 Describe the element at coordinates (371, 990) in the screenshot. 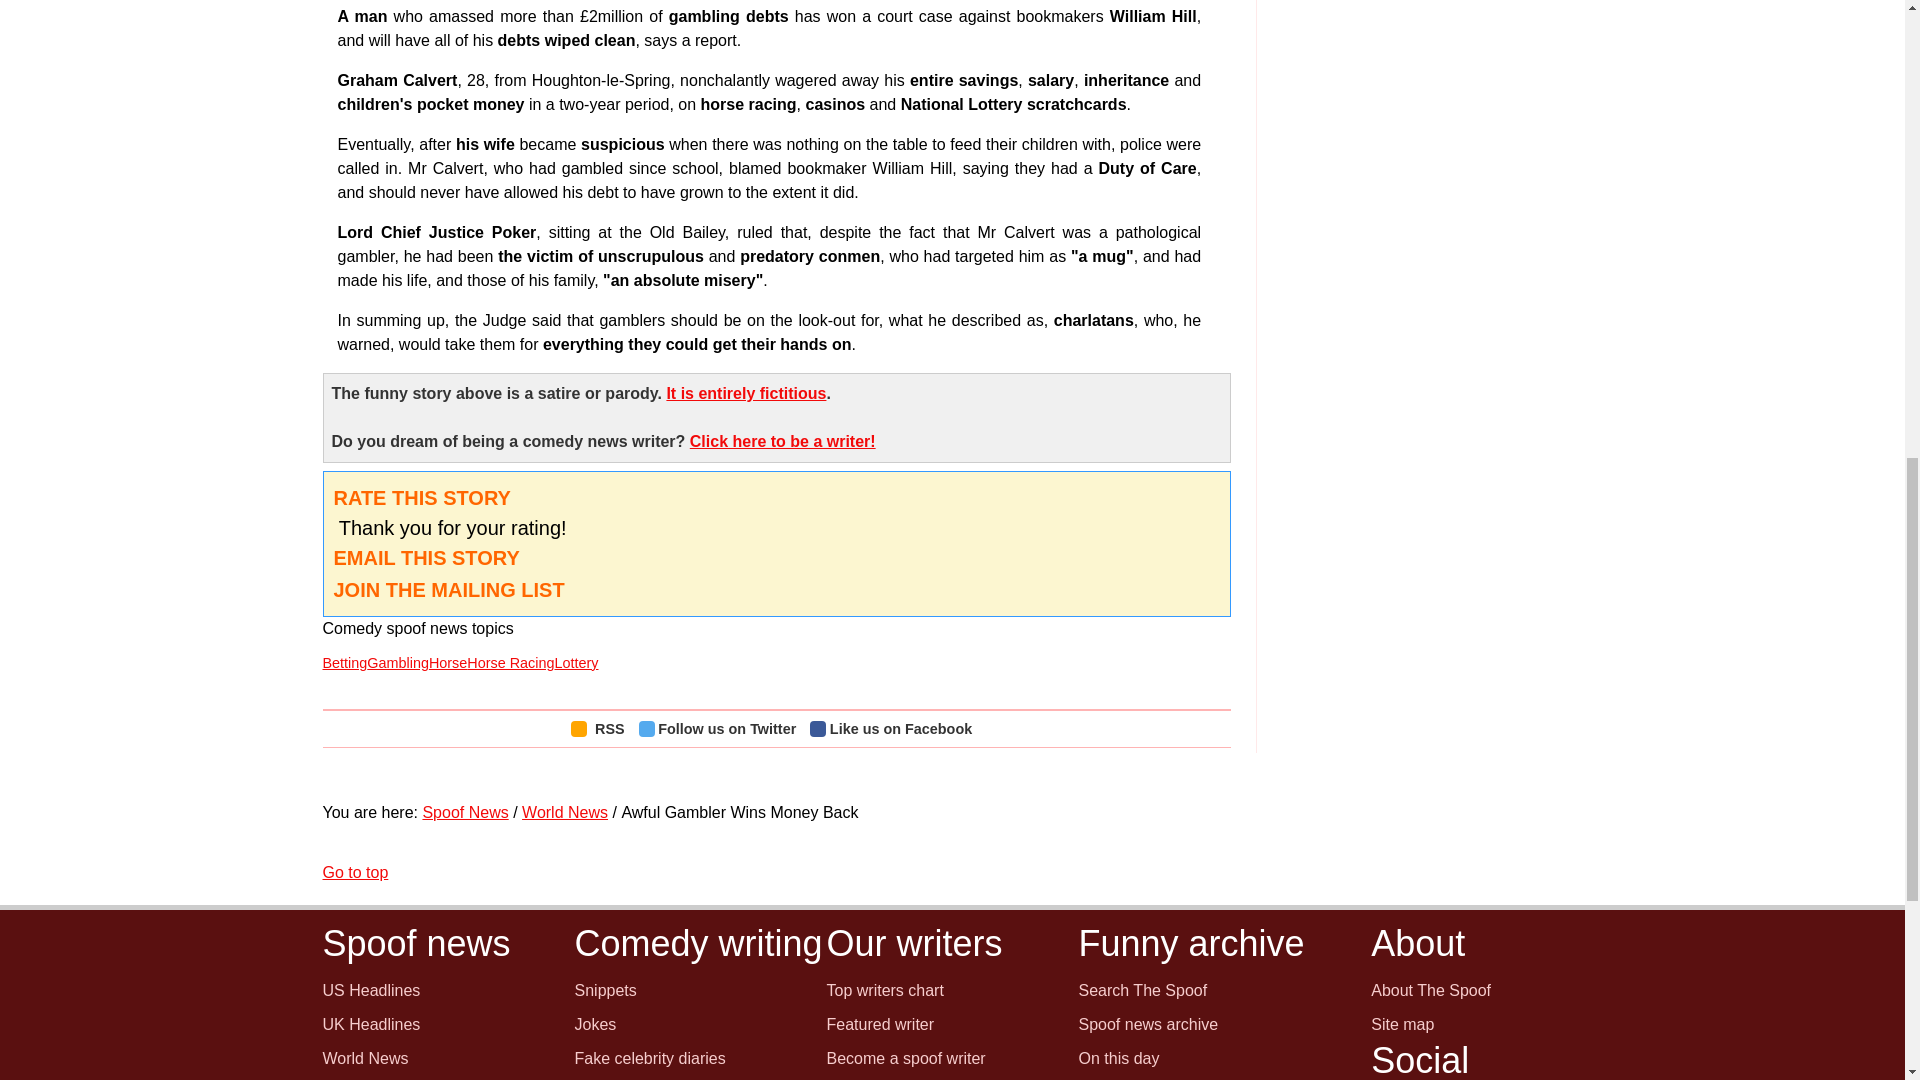

I see `Spoof News US Headlines` at that location.